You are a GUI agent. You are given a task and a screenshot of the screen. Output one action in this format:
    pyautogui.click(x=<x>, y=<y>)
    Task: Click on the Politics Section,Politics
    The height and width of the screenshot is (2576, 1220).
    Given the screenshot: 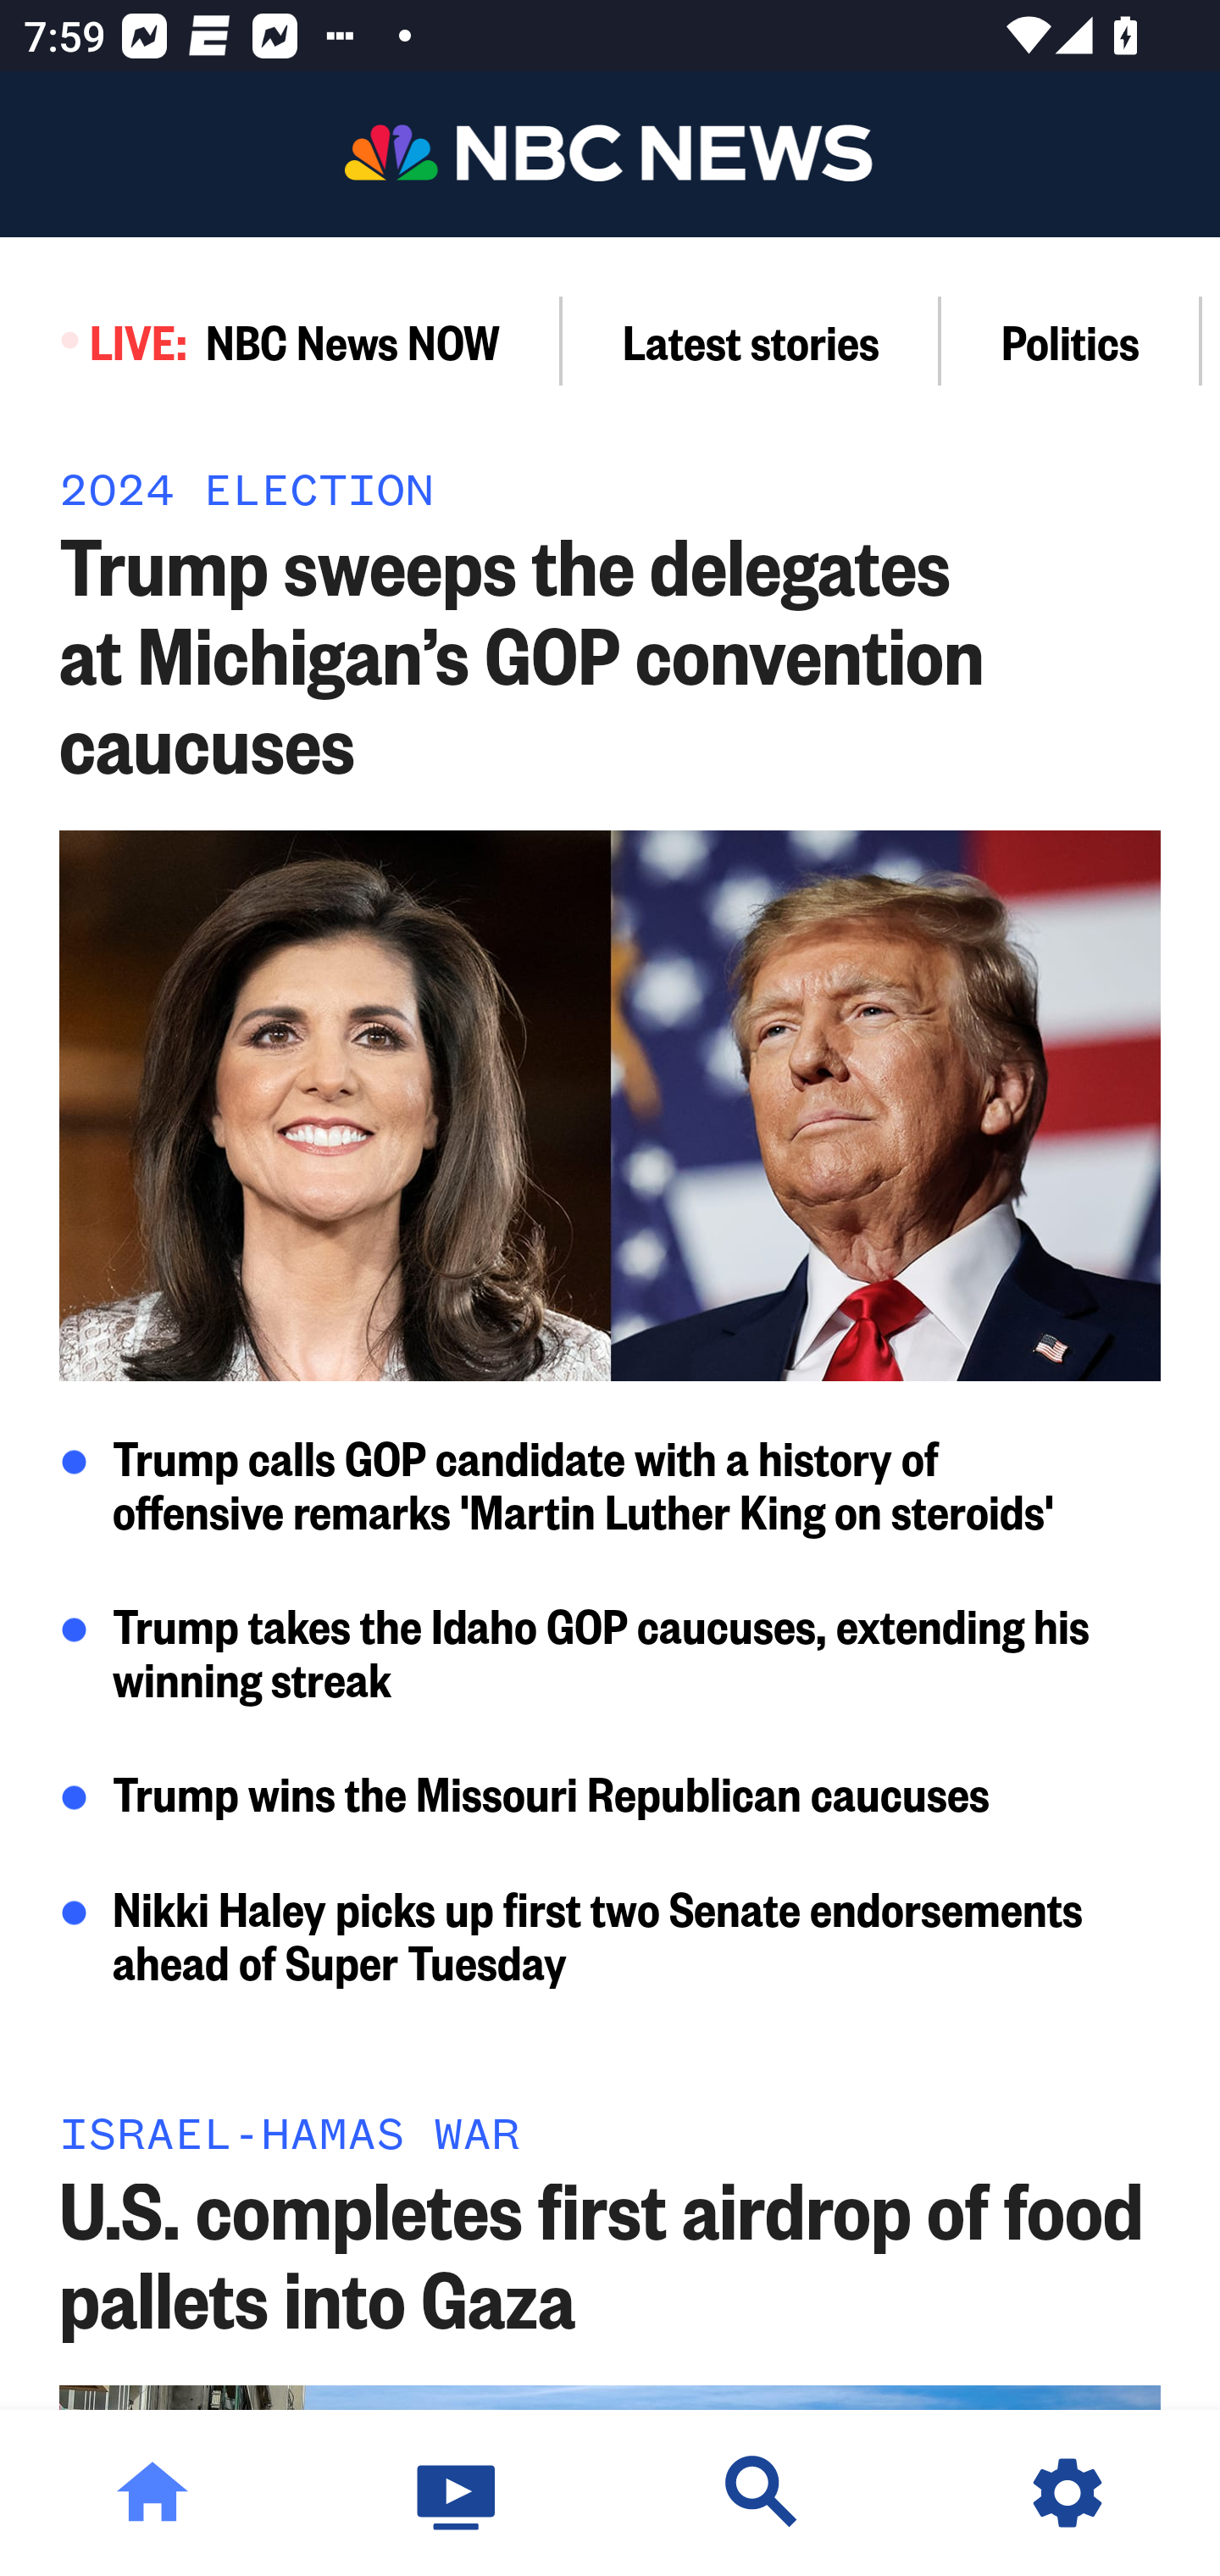 What is the action you would take?
    pyautogui.click(x=1071, y=341)
    